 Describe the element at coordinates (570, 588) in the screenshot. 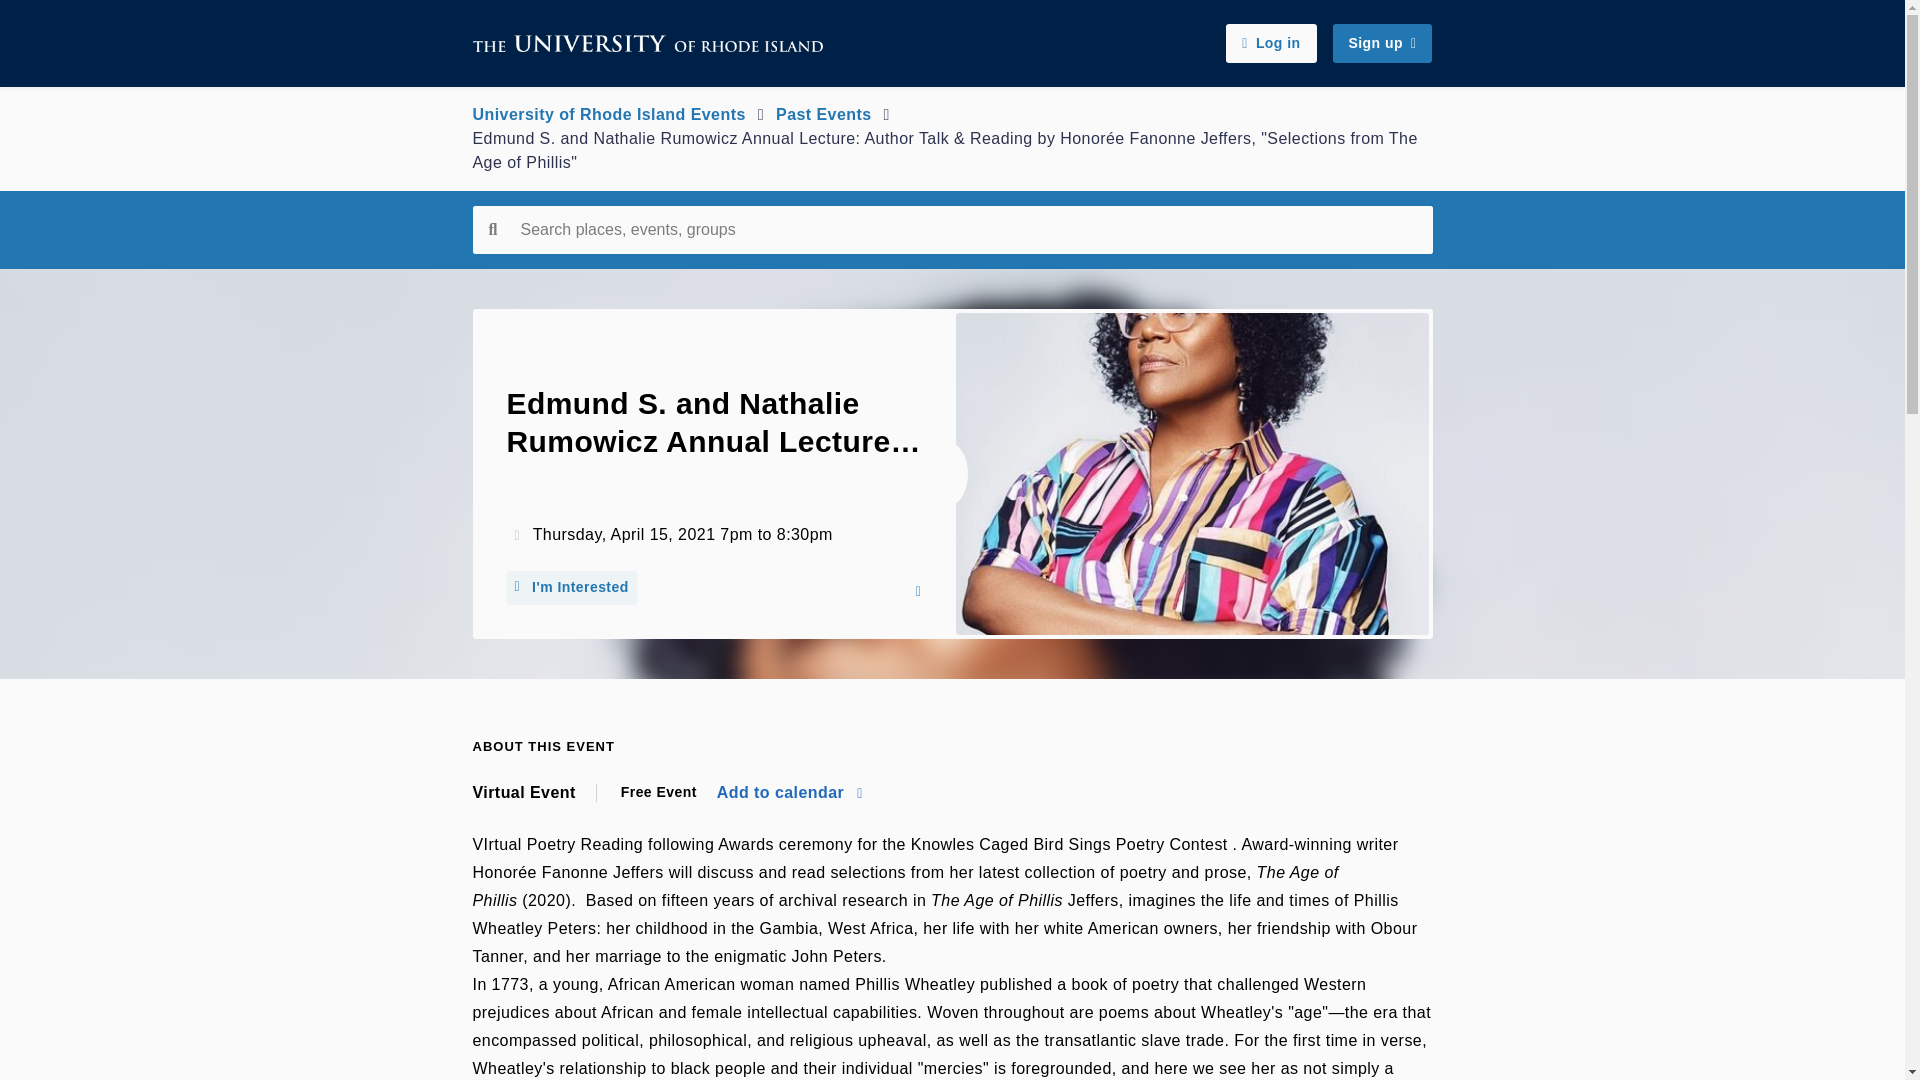

I see `I'm Interested` at that location.